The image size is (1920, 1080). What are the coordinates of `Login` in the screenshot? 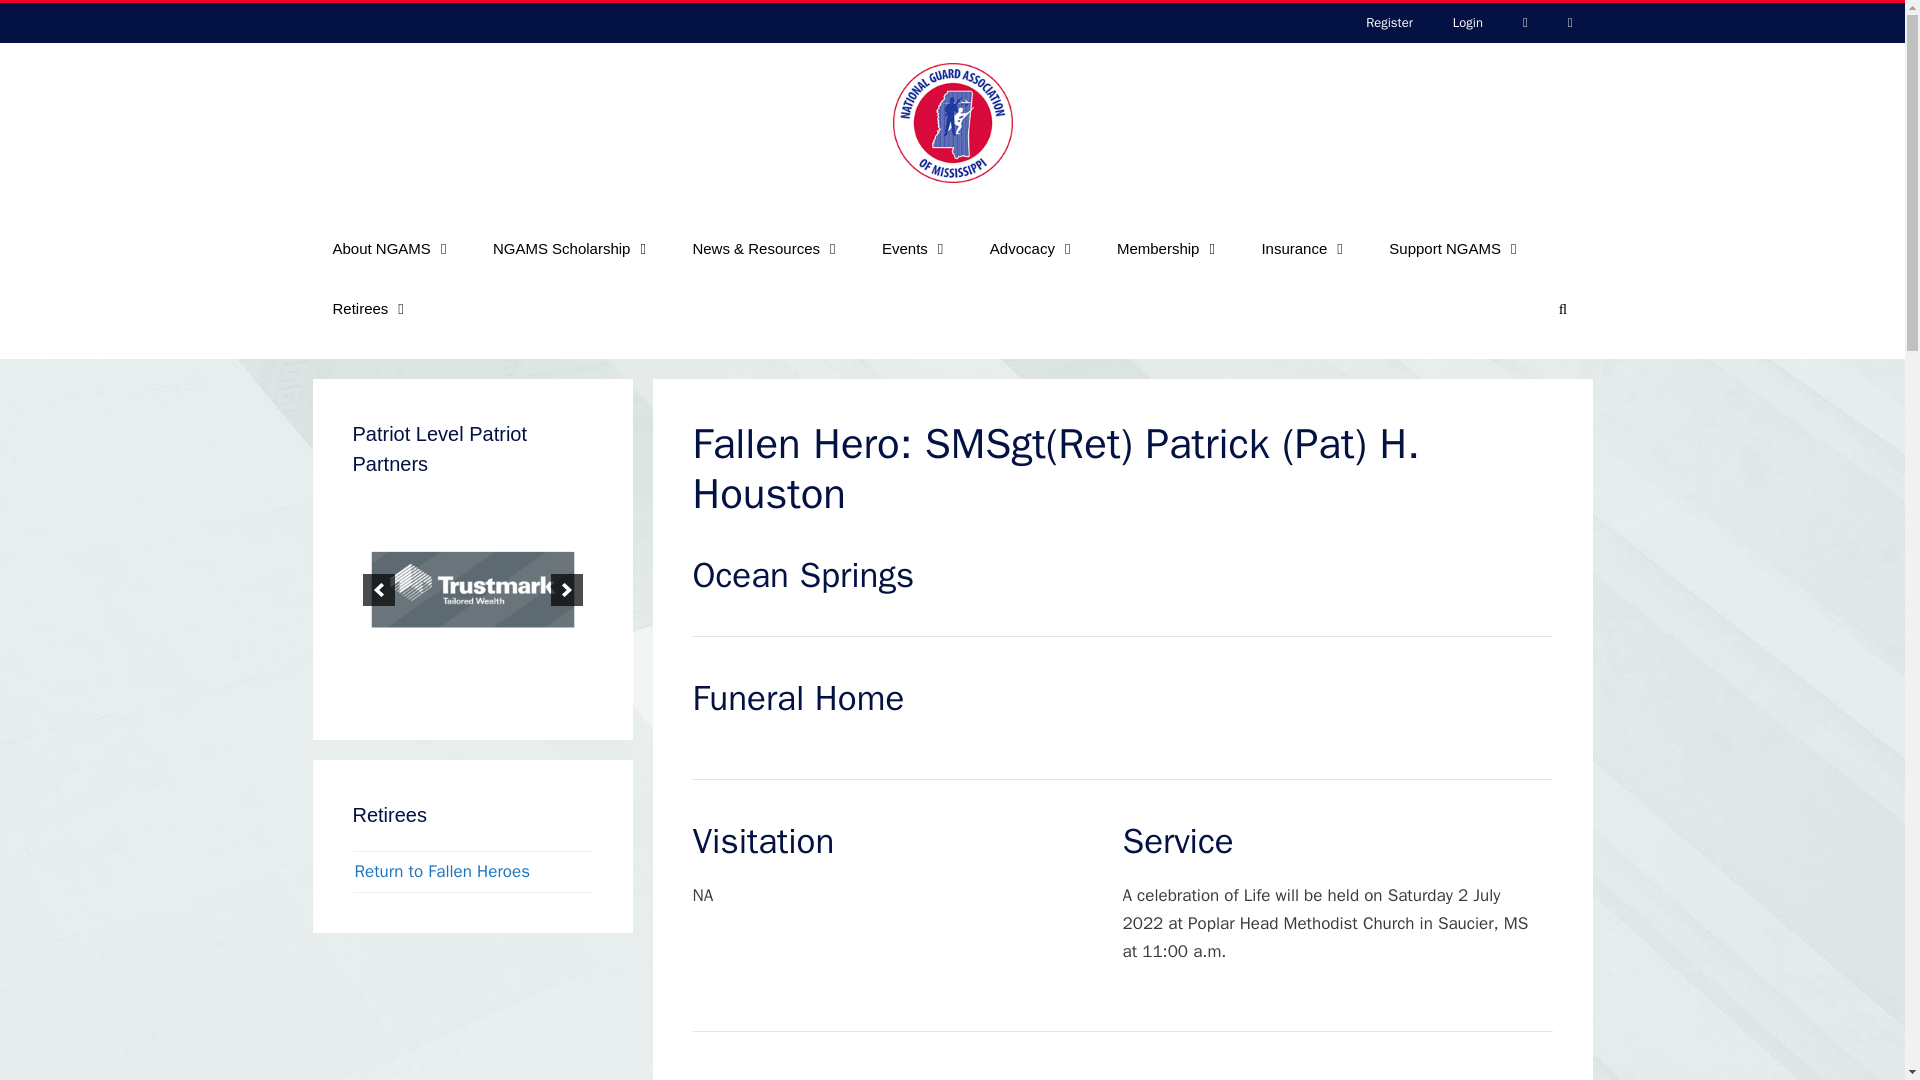 It's located at (1468, 23).